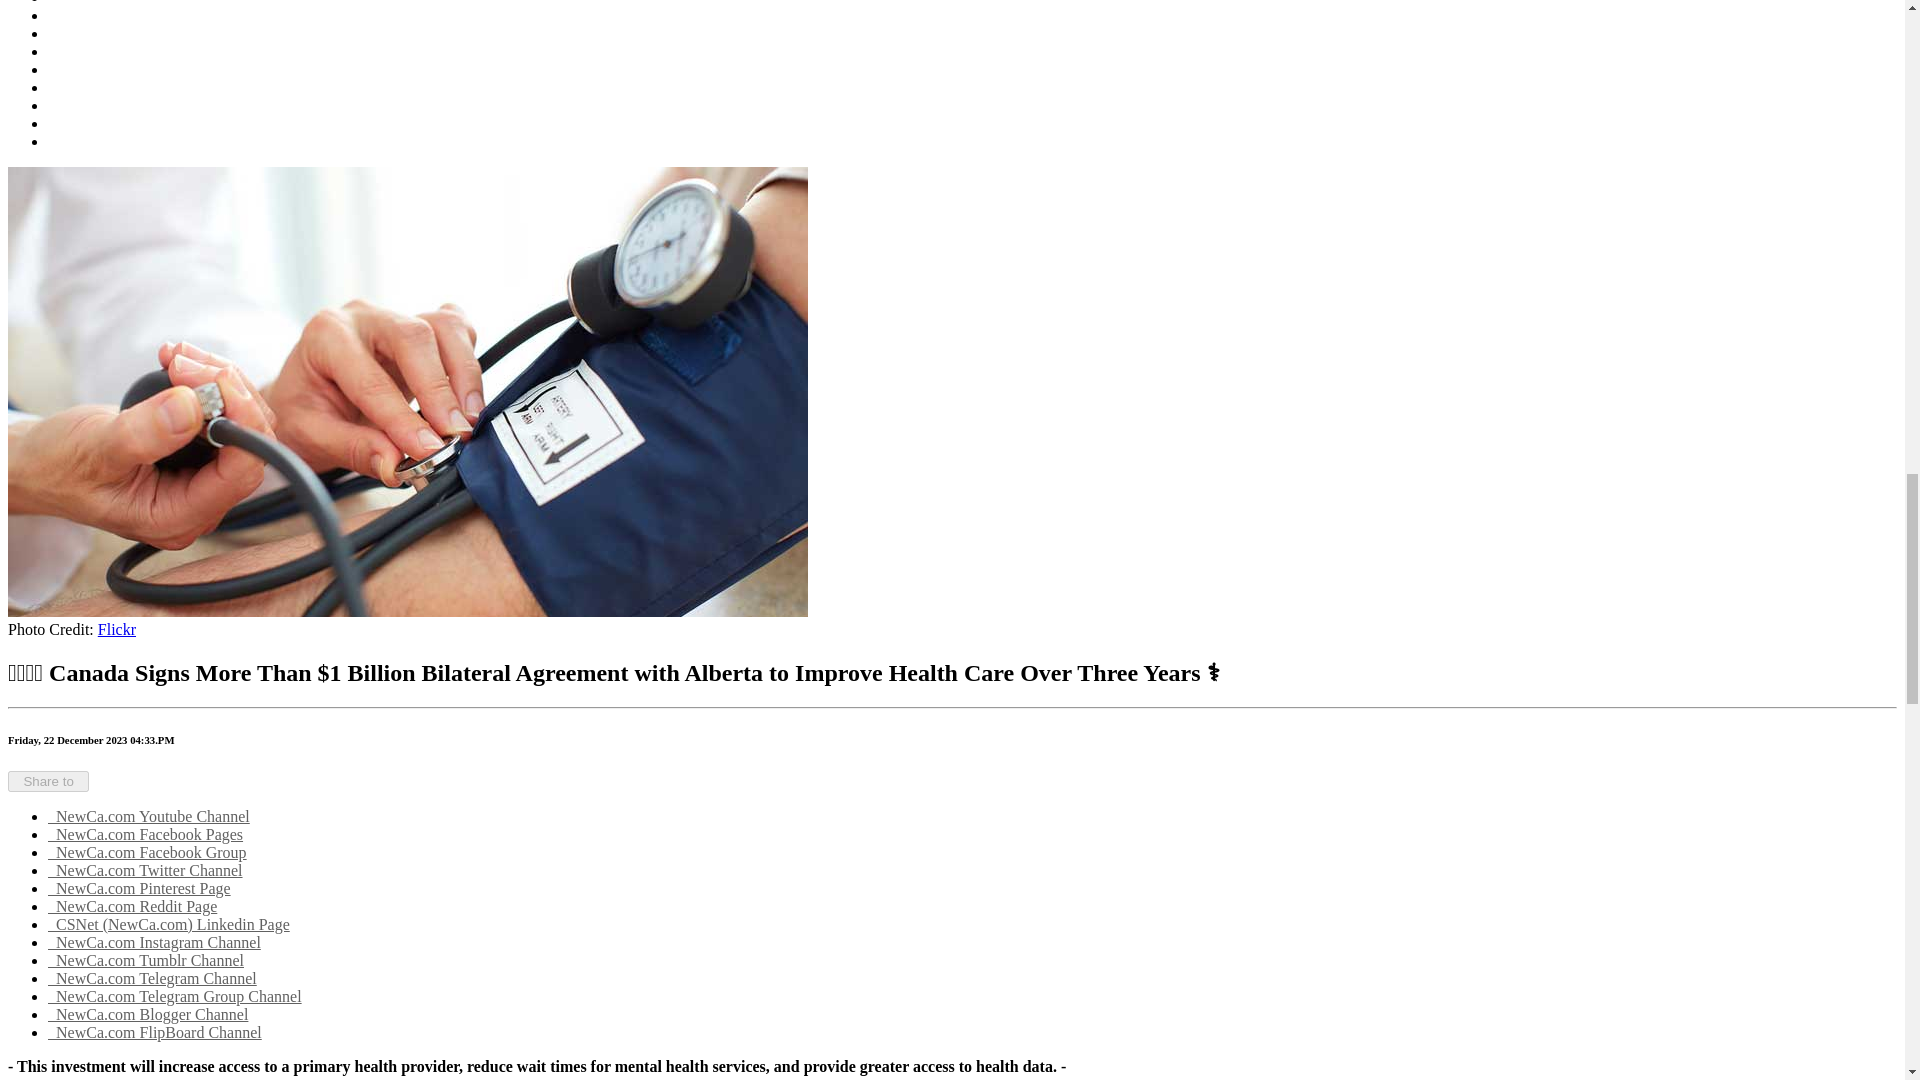  I want to click on   NewCa.com Youtube Channel, so click(148, 816).